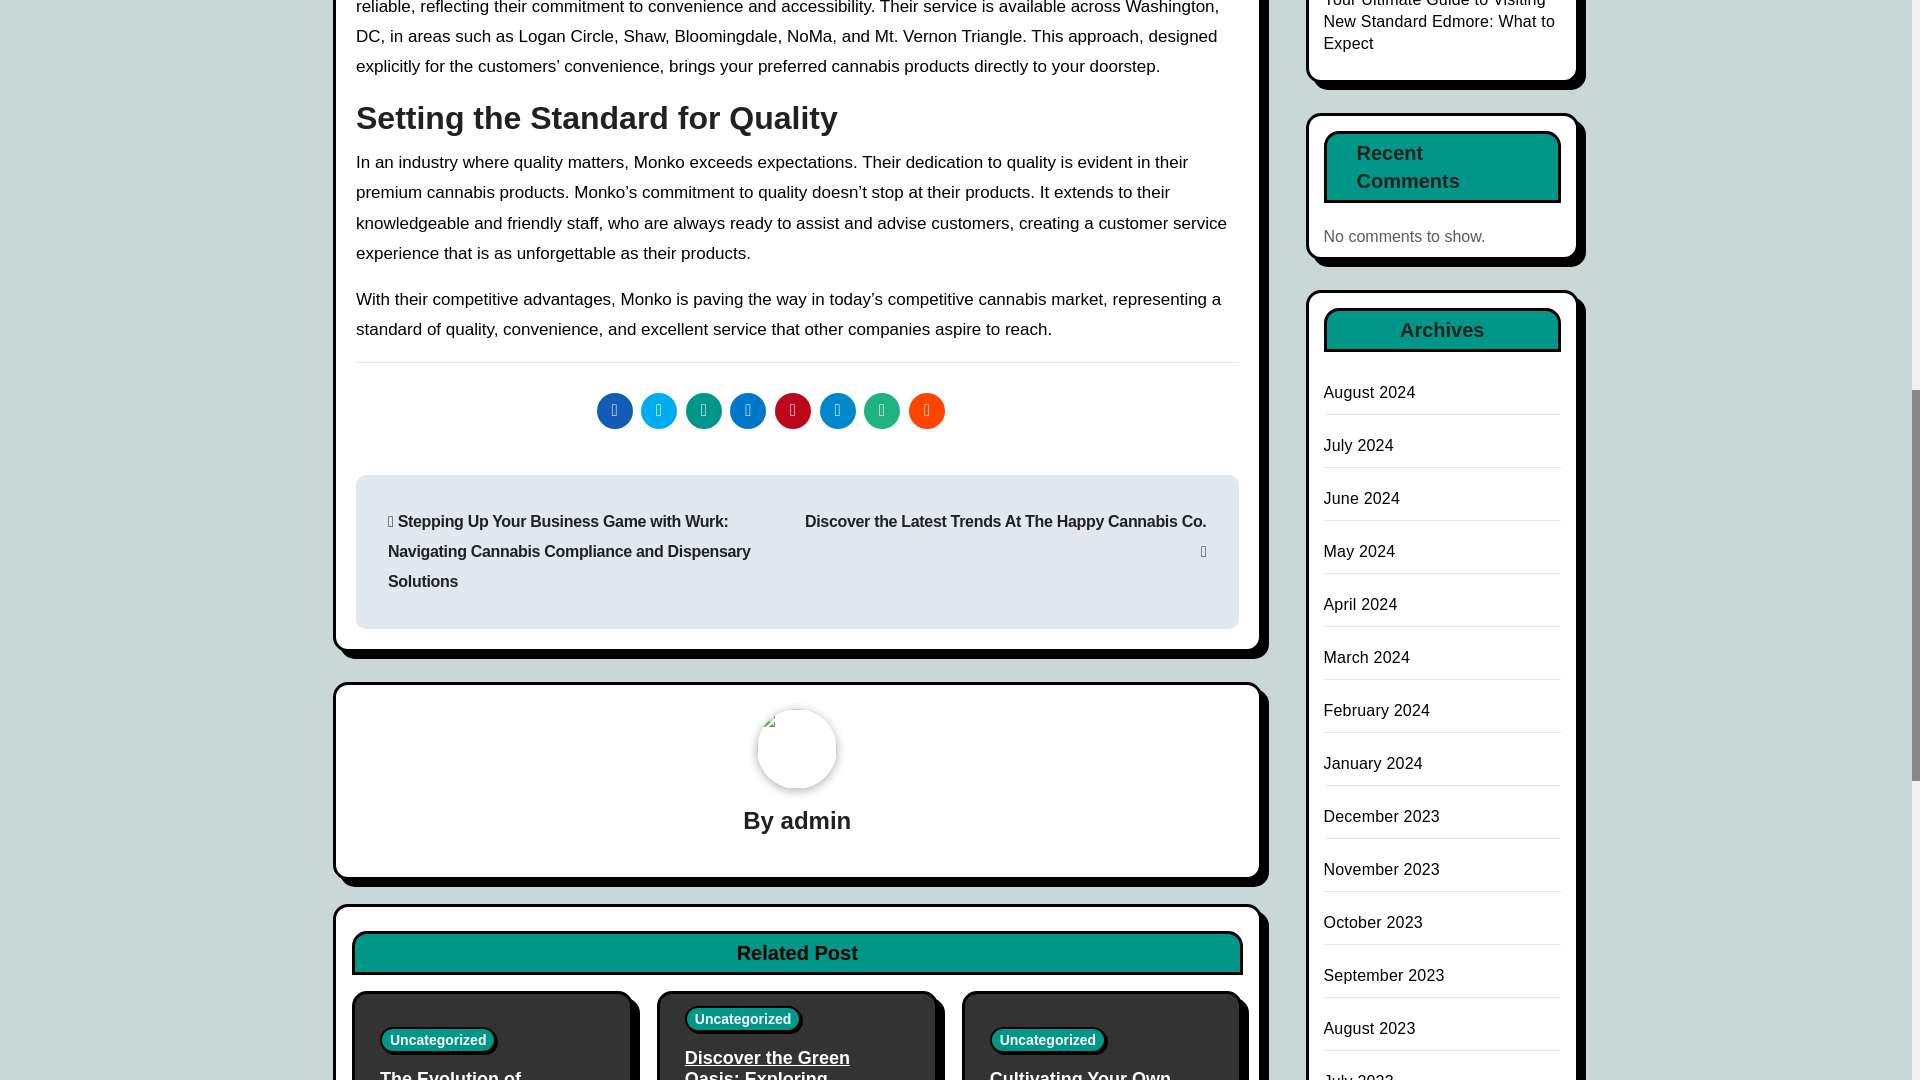 The height and width of the screenshot is (1080, 1920). Describe the element at coordinates (742, 1018) in the screenshot. I see `Uncategorized` at that location.